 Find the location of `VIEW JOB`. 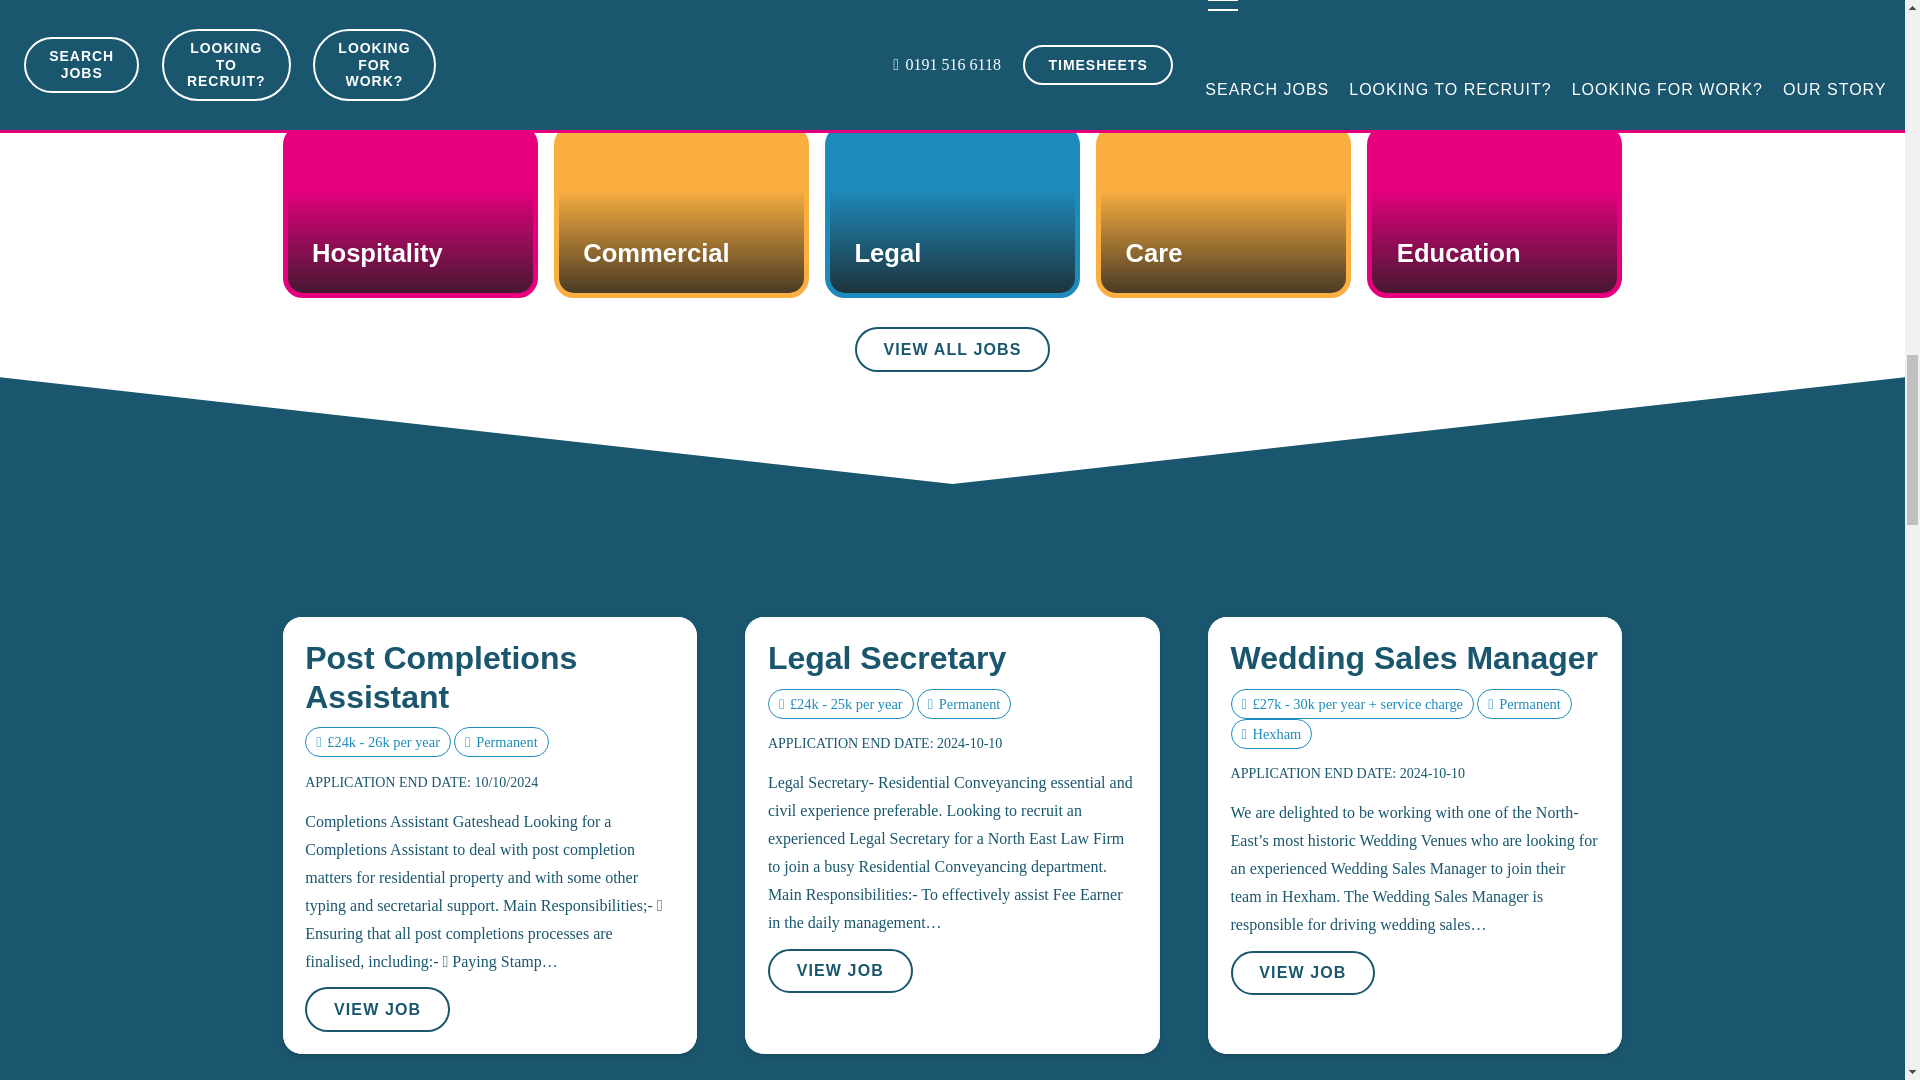

VIEW JOB is located at coordinates (377, 1010).